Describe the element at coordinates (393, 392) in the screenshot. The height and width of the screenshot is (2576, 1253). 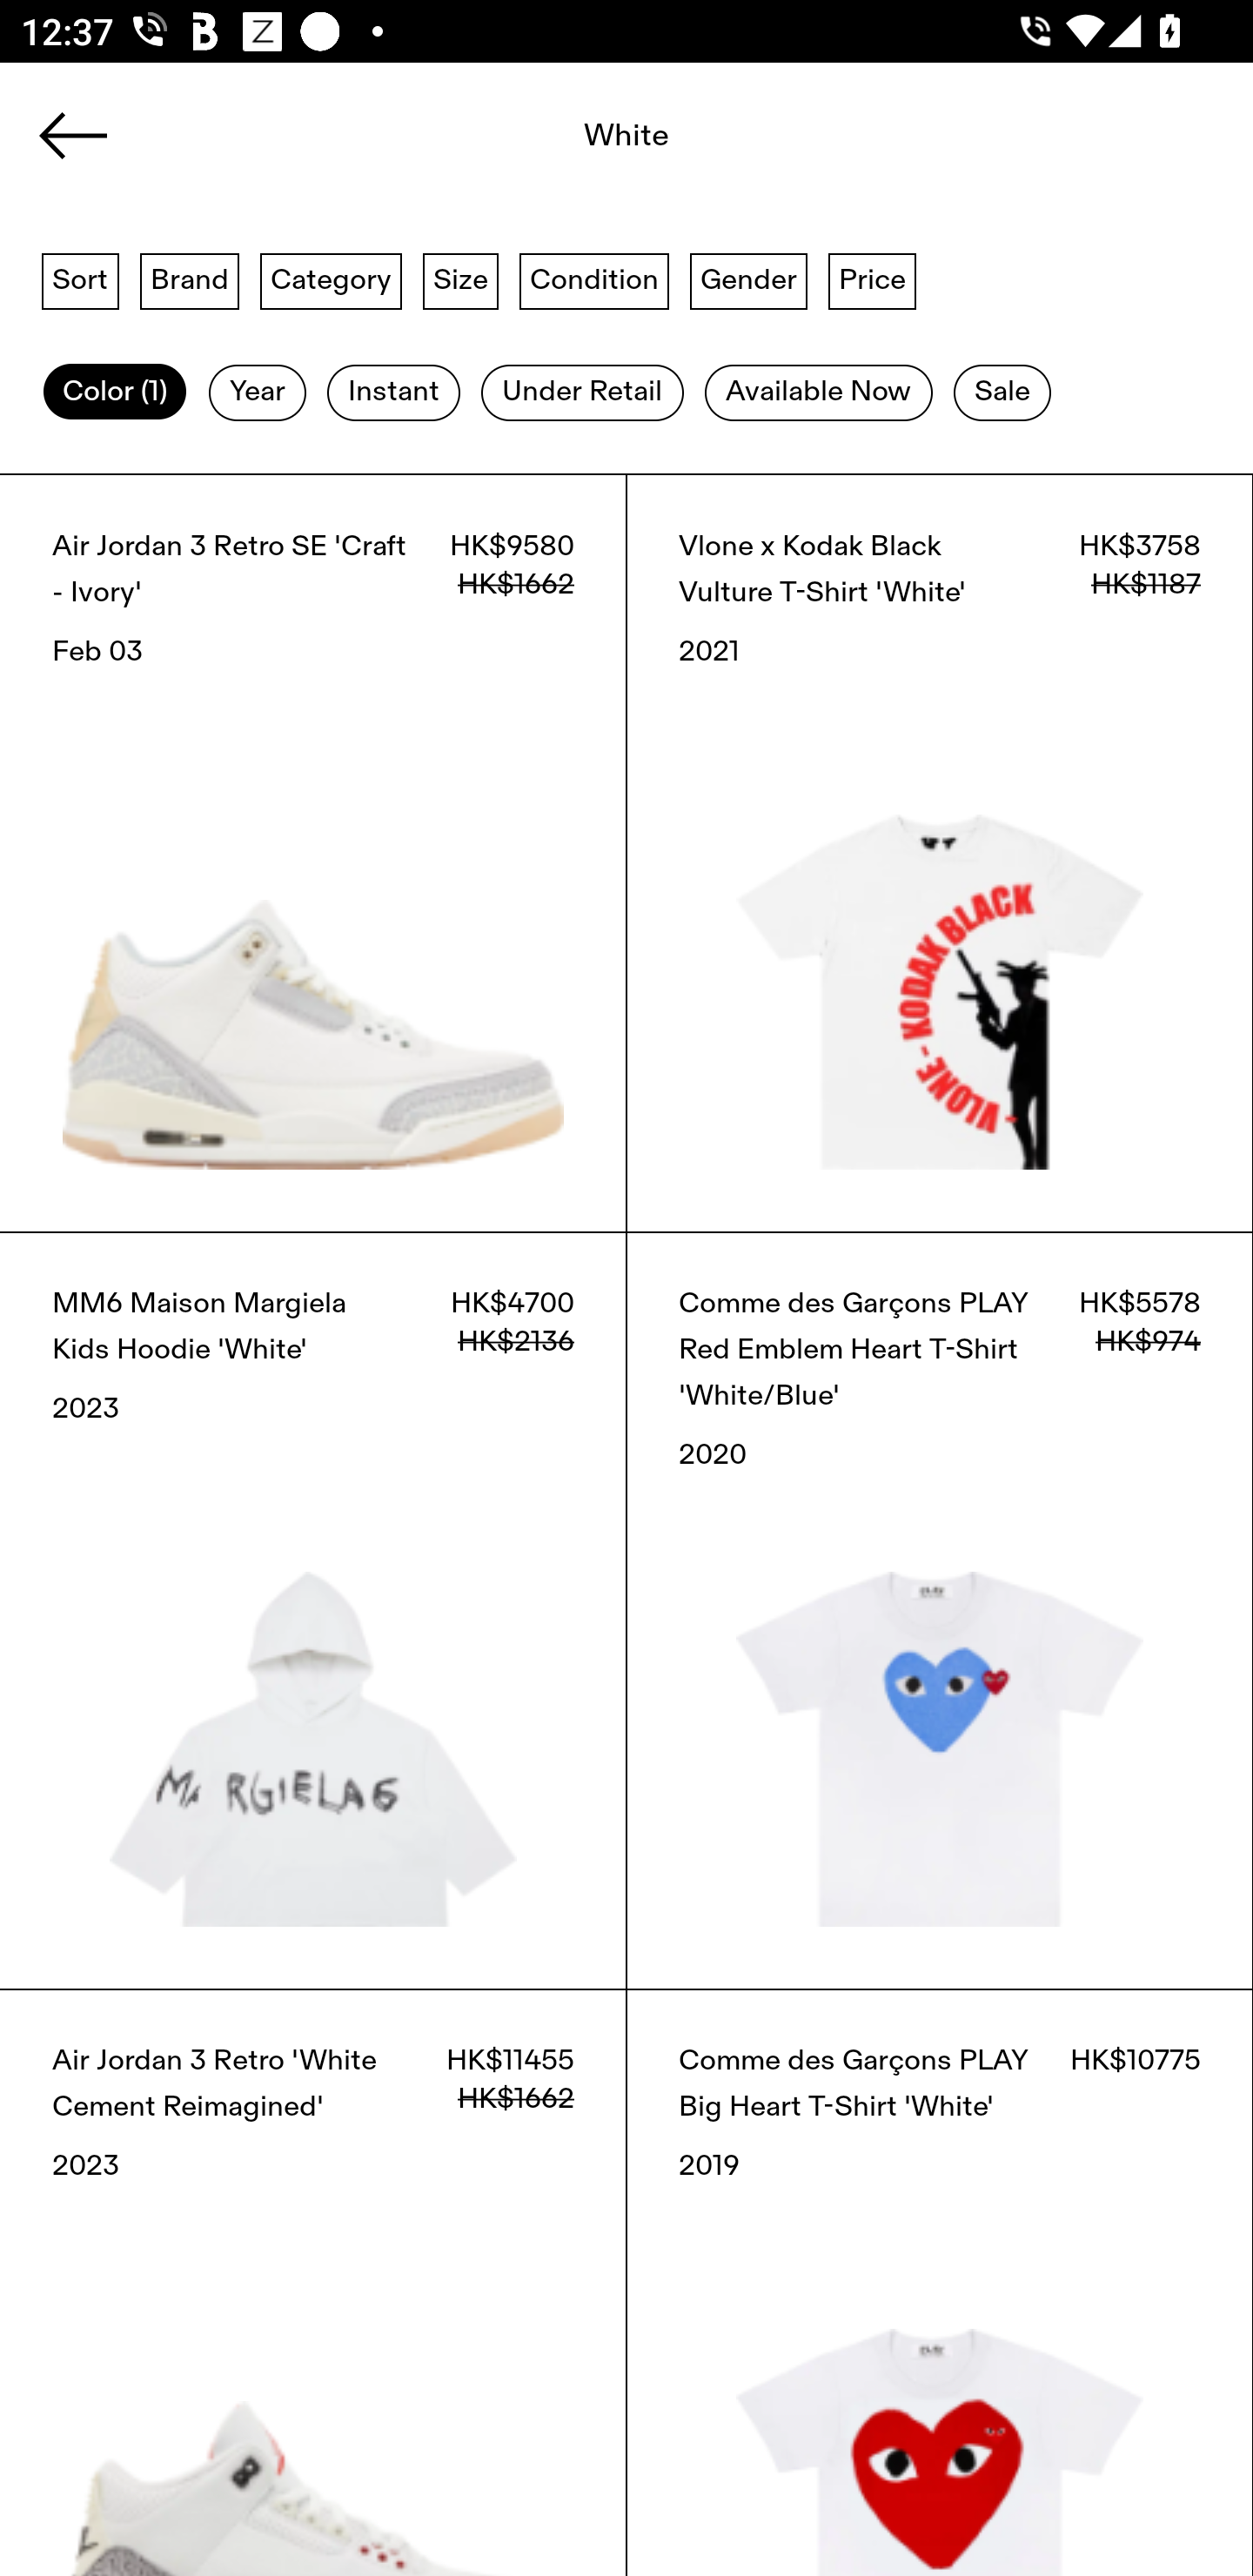
I see `Instant` at that location.